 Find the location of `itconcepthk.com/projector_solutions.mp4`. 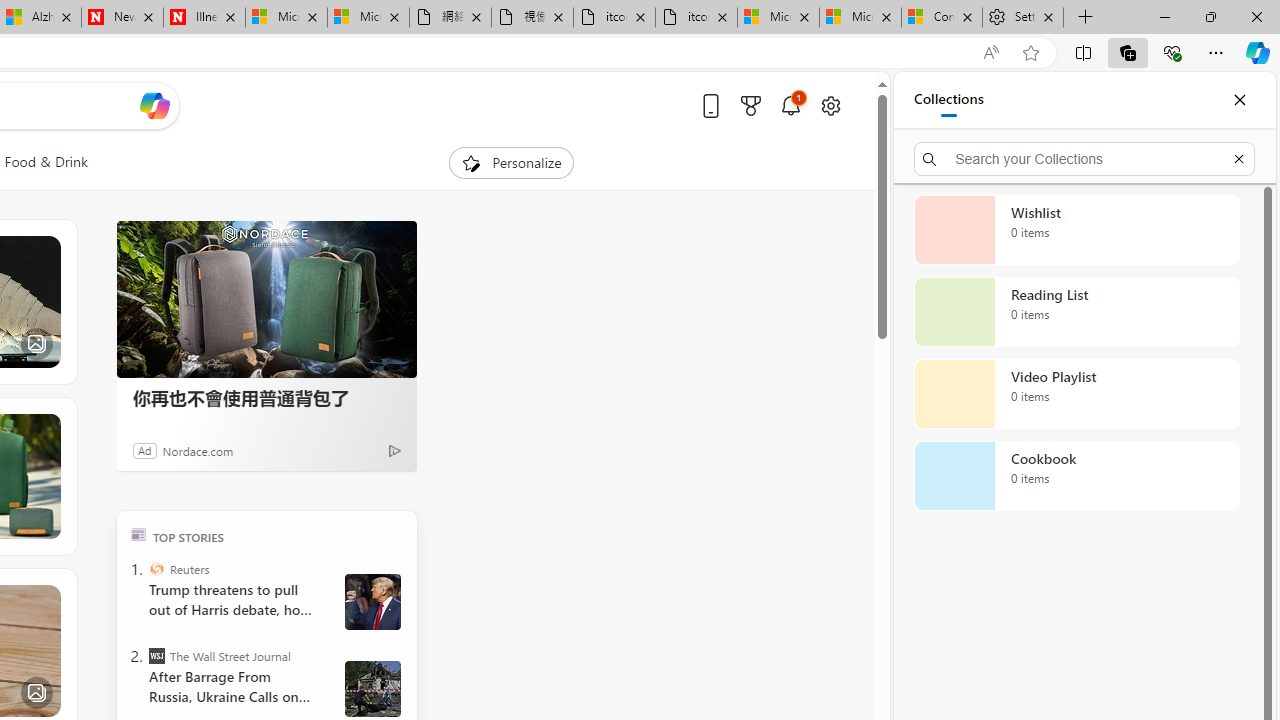

itconcepthk.com/projector_solutions.mp4 is located at coordinates (696, 18).